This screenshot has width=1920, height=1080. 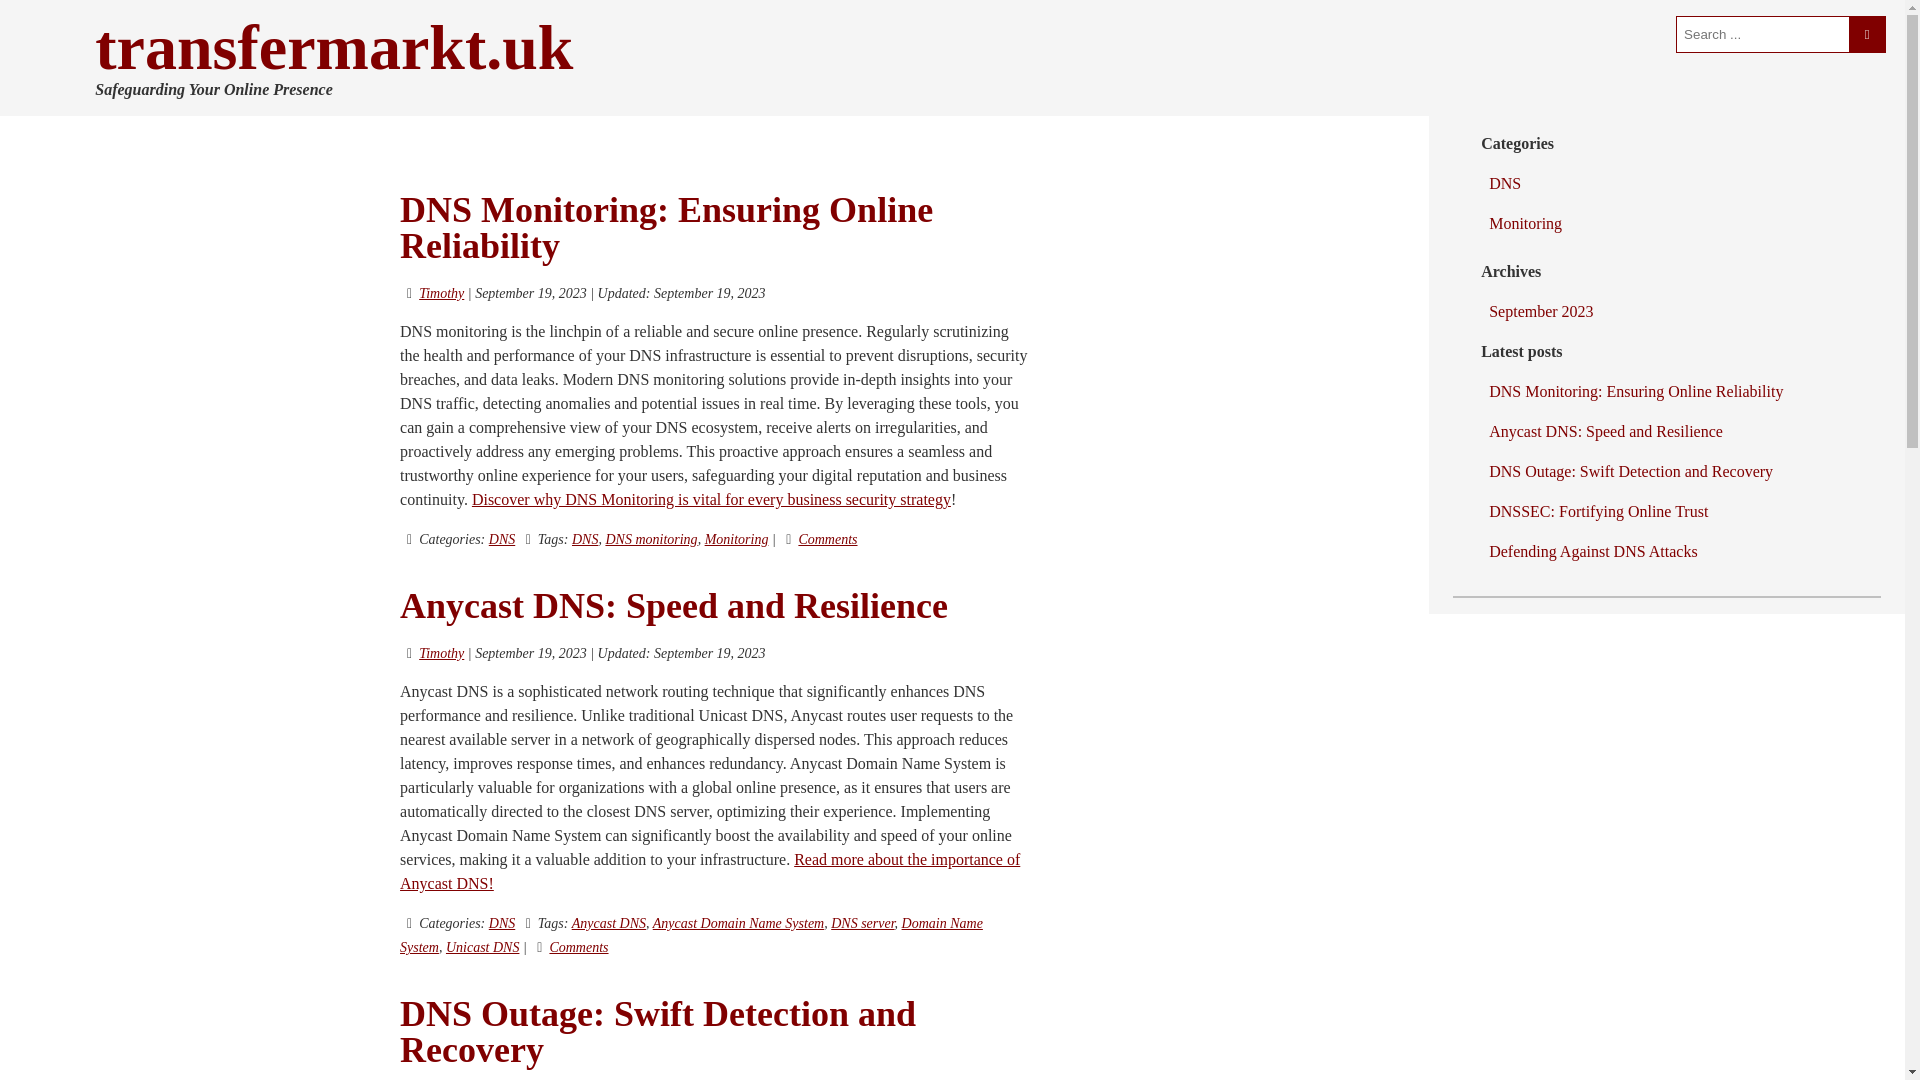 What do you see at coordinates (482, 946) in the screenshot?
I see `Unicast DNS` at bounding box center [482, 946].